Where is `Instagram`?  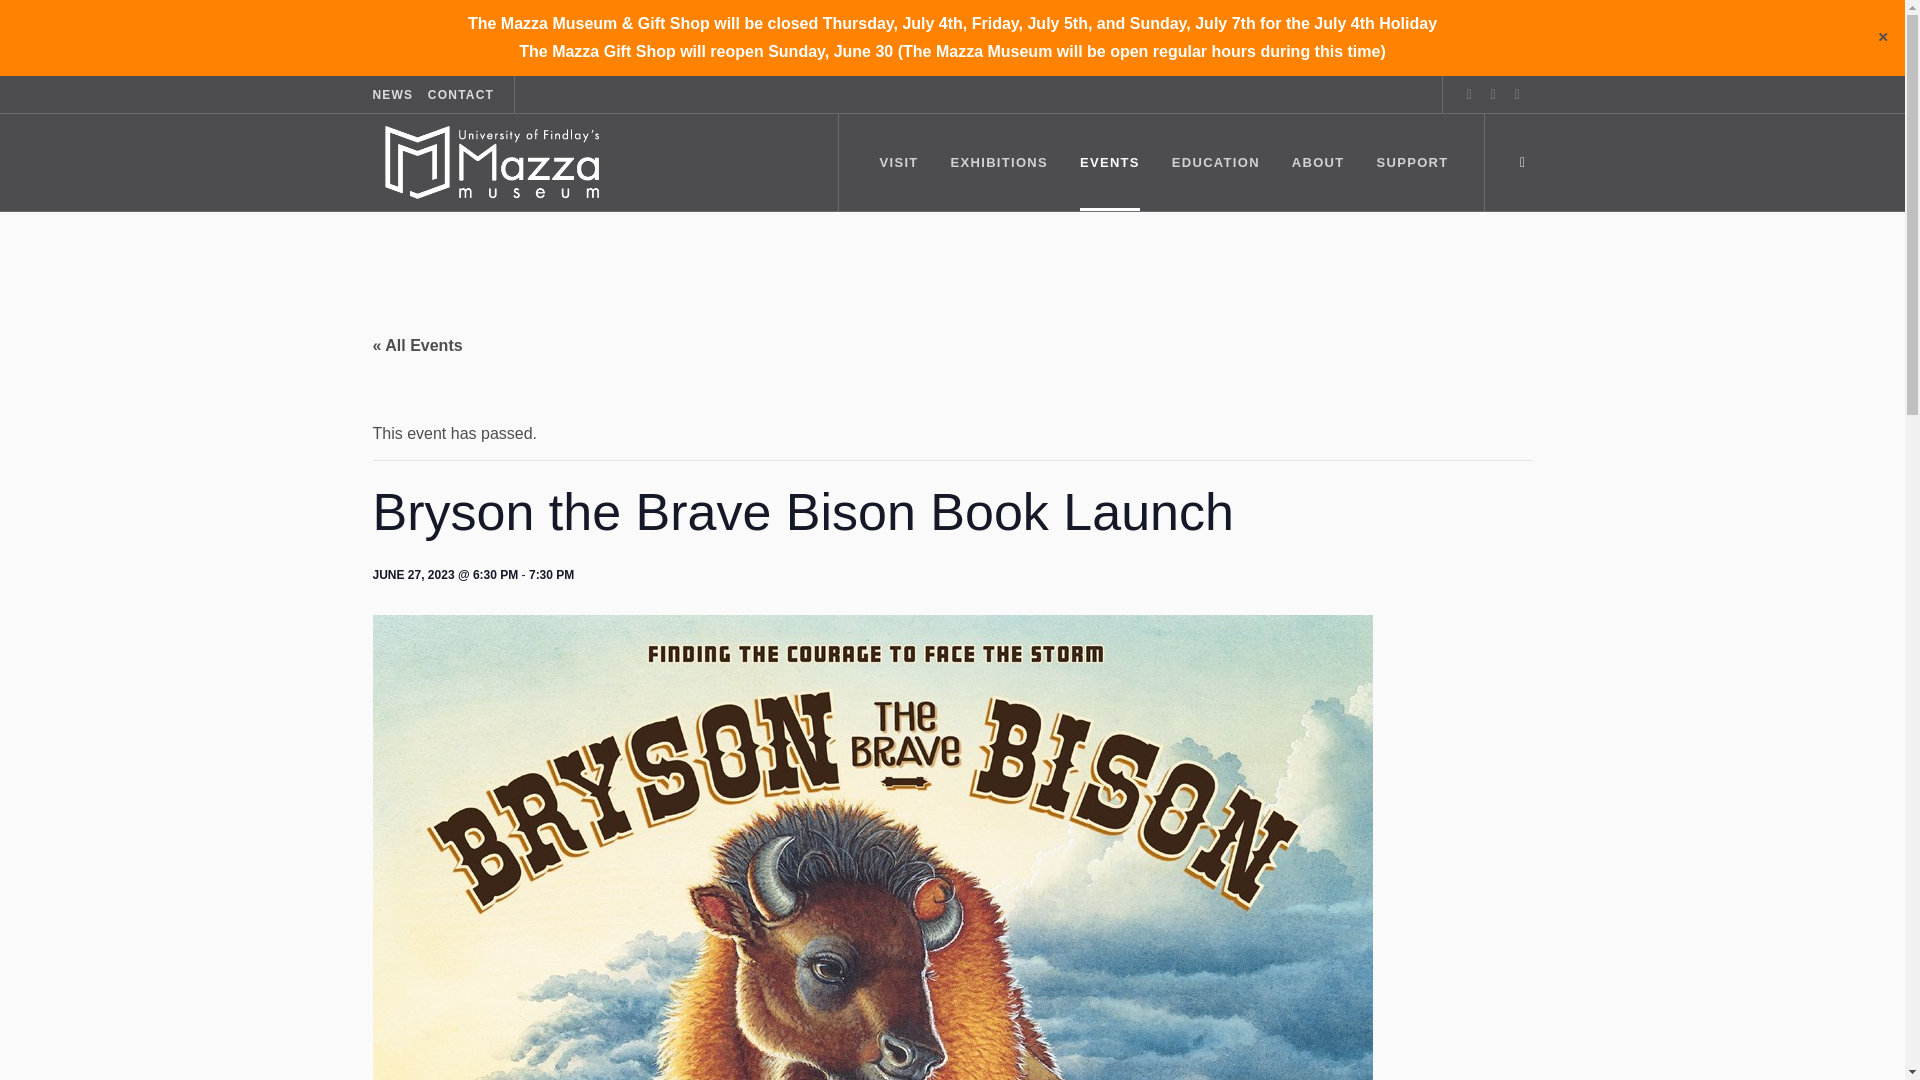
Instagram is located at coordinates (1492, 94).